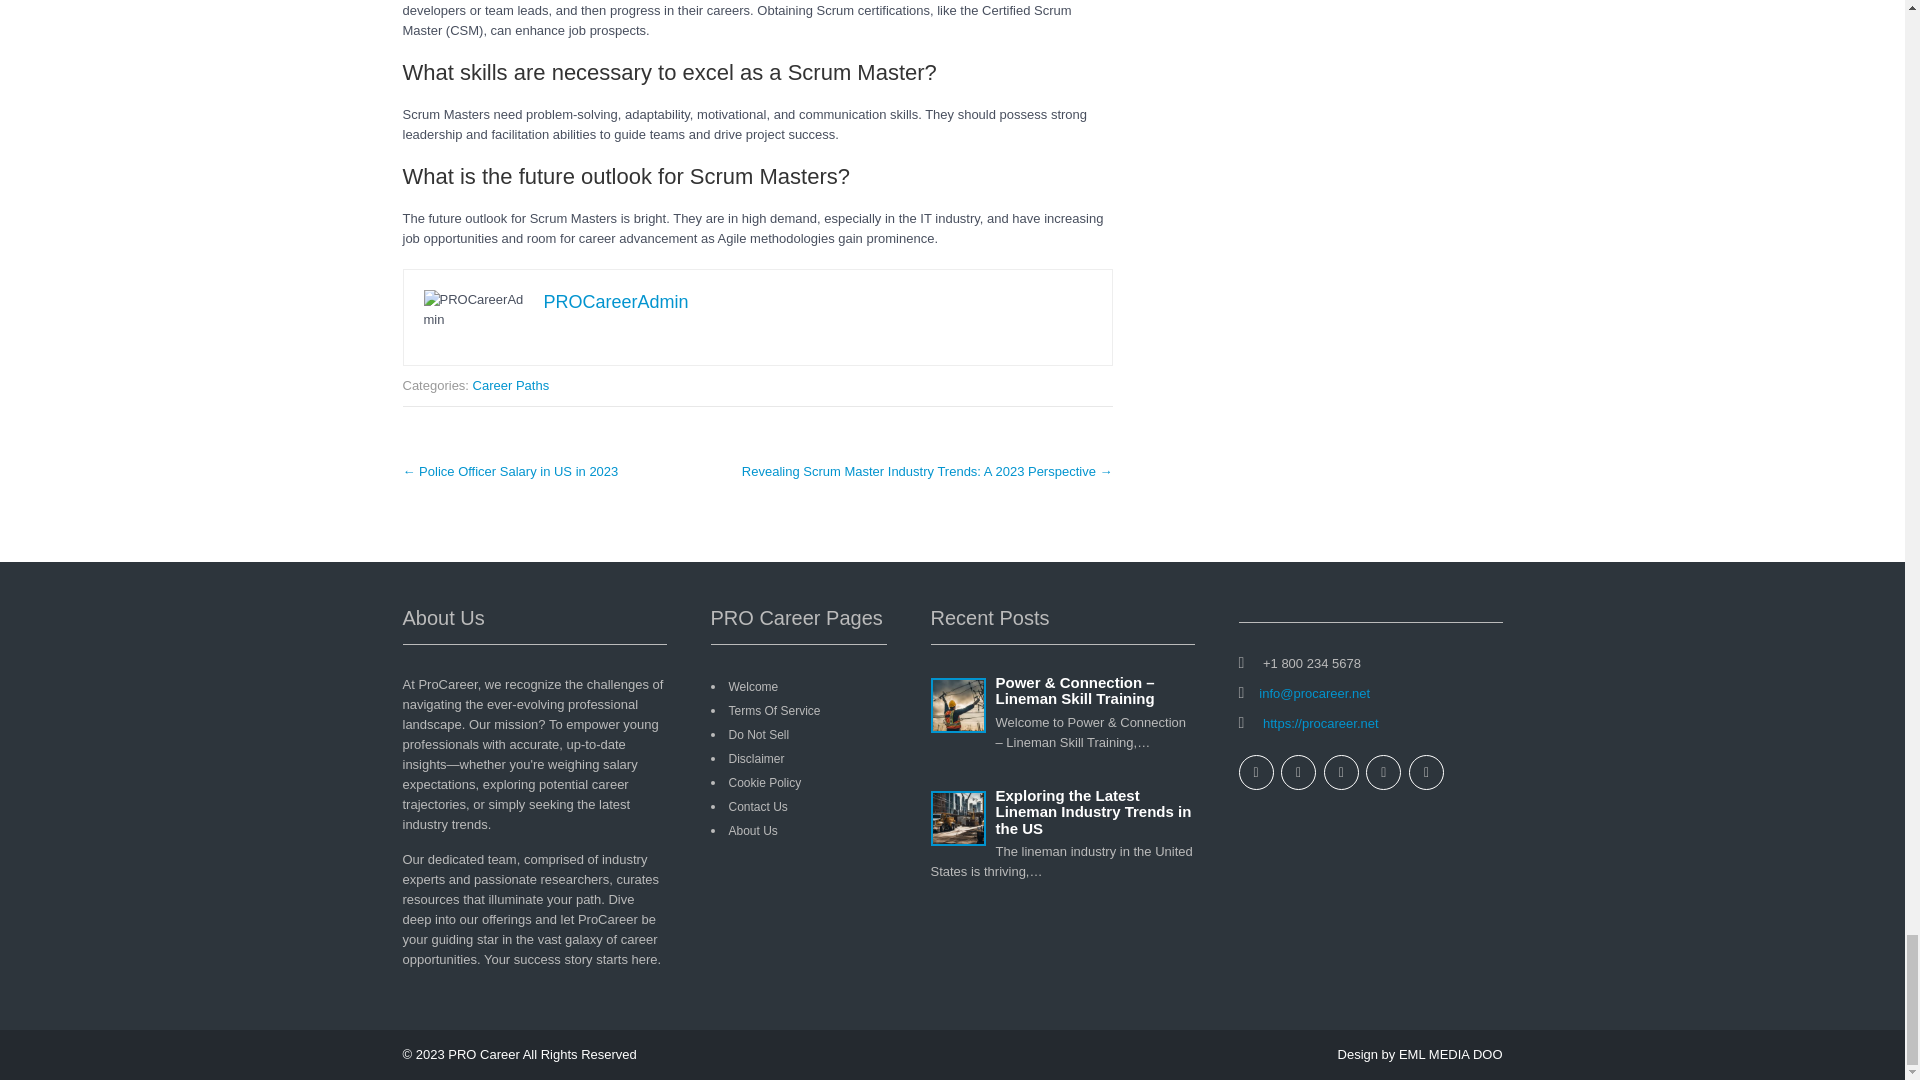 The image size is (1920, 1080). Describe the element at coordinates (773, 711) in the screenshot. I see `Terms Of Service` at that location.